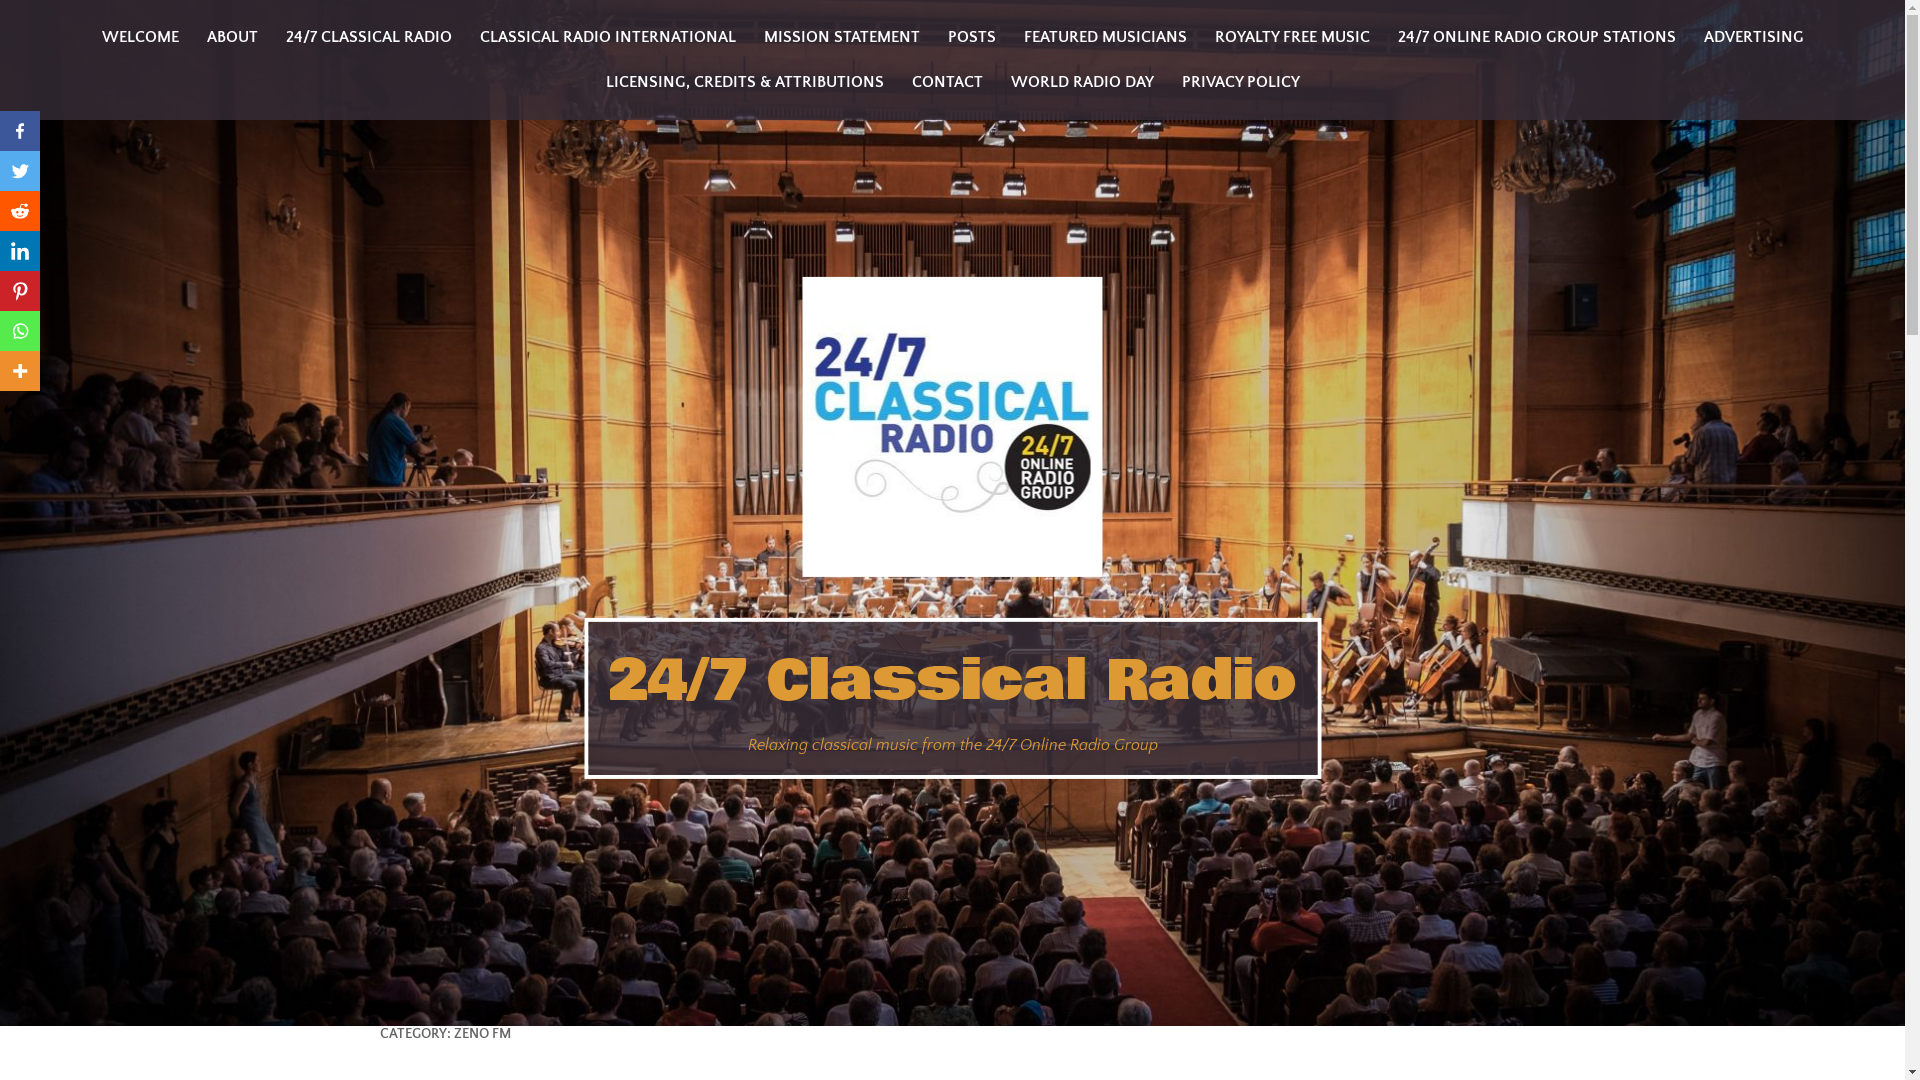  I want to click on CLASSICAL RADIO INTERNATIONAL, so click(608, 38).